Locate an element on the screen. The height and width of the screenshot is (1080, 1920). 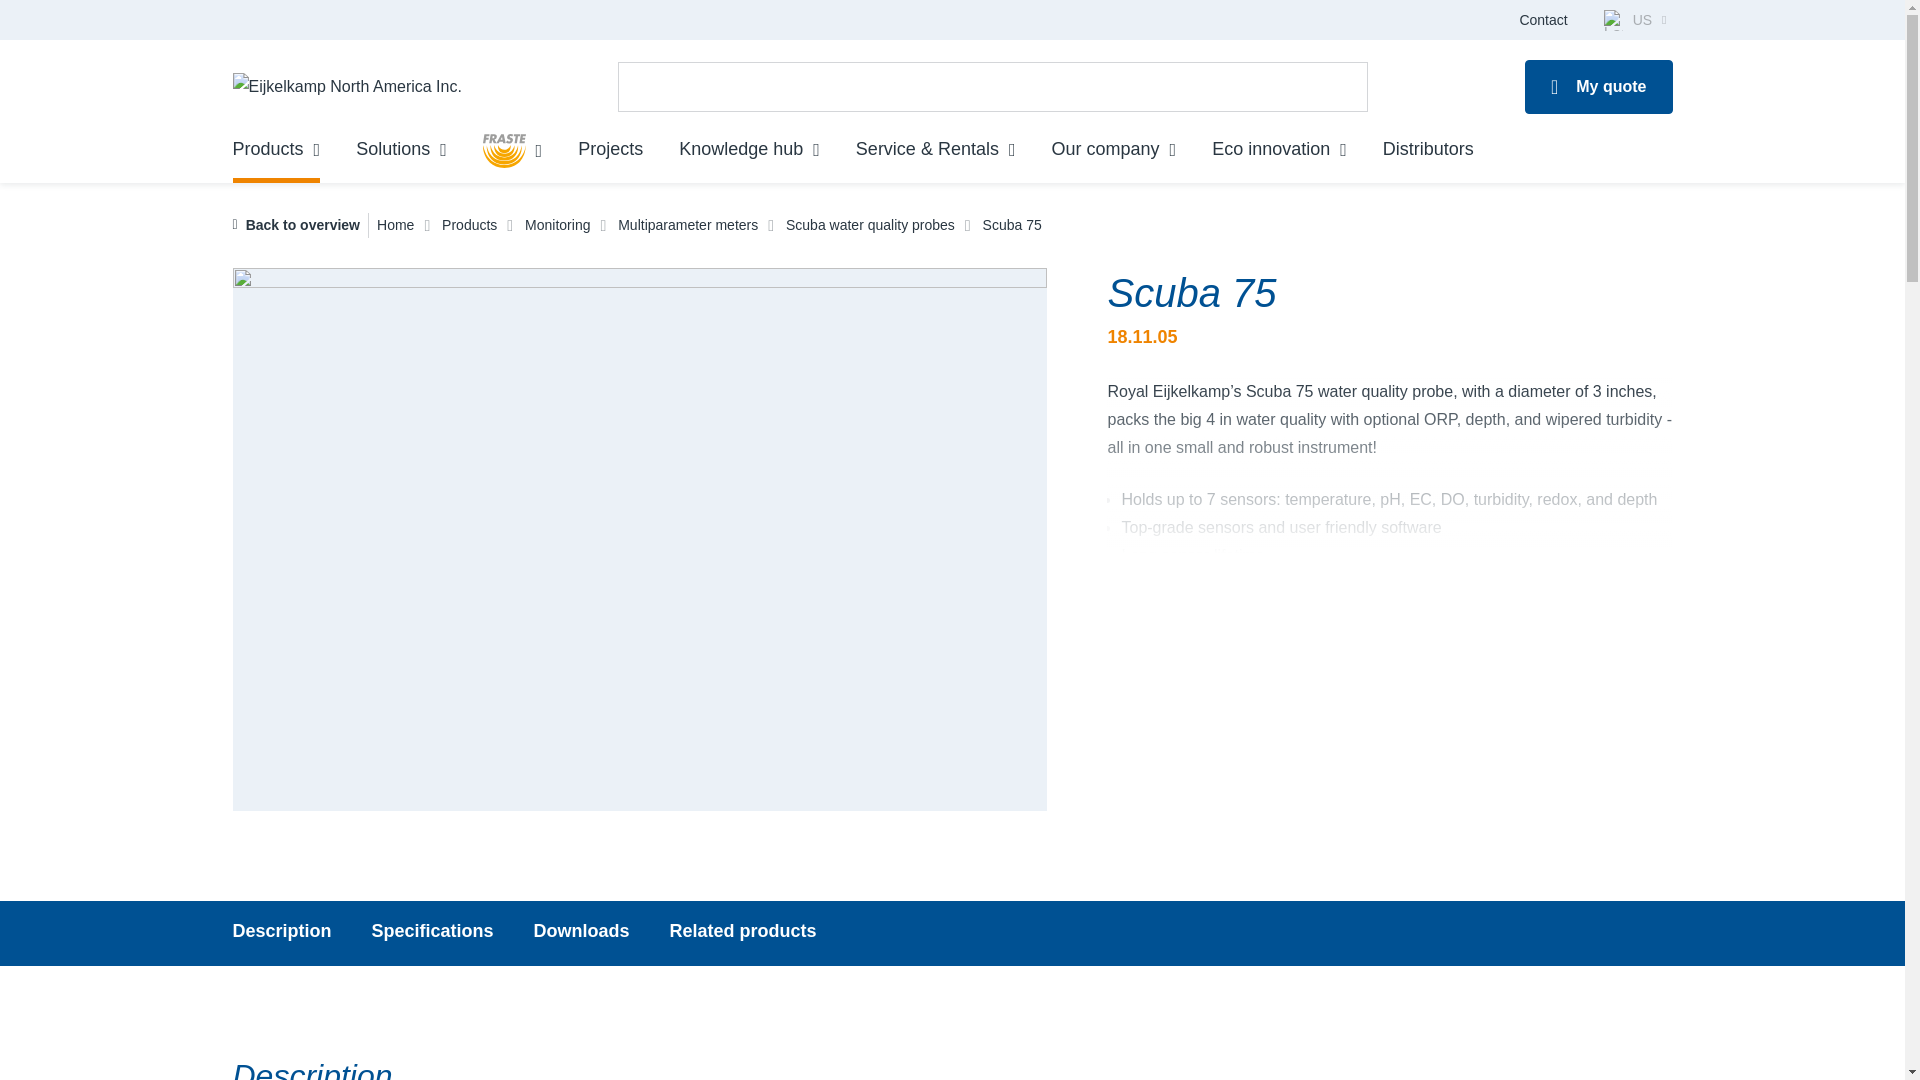
Description is located at coordinates (281, 933).